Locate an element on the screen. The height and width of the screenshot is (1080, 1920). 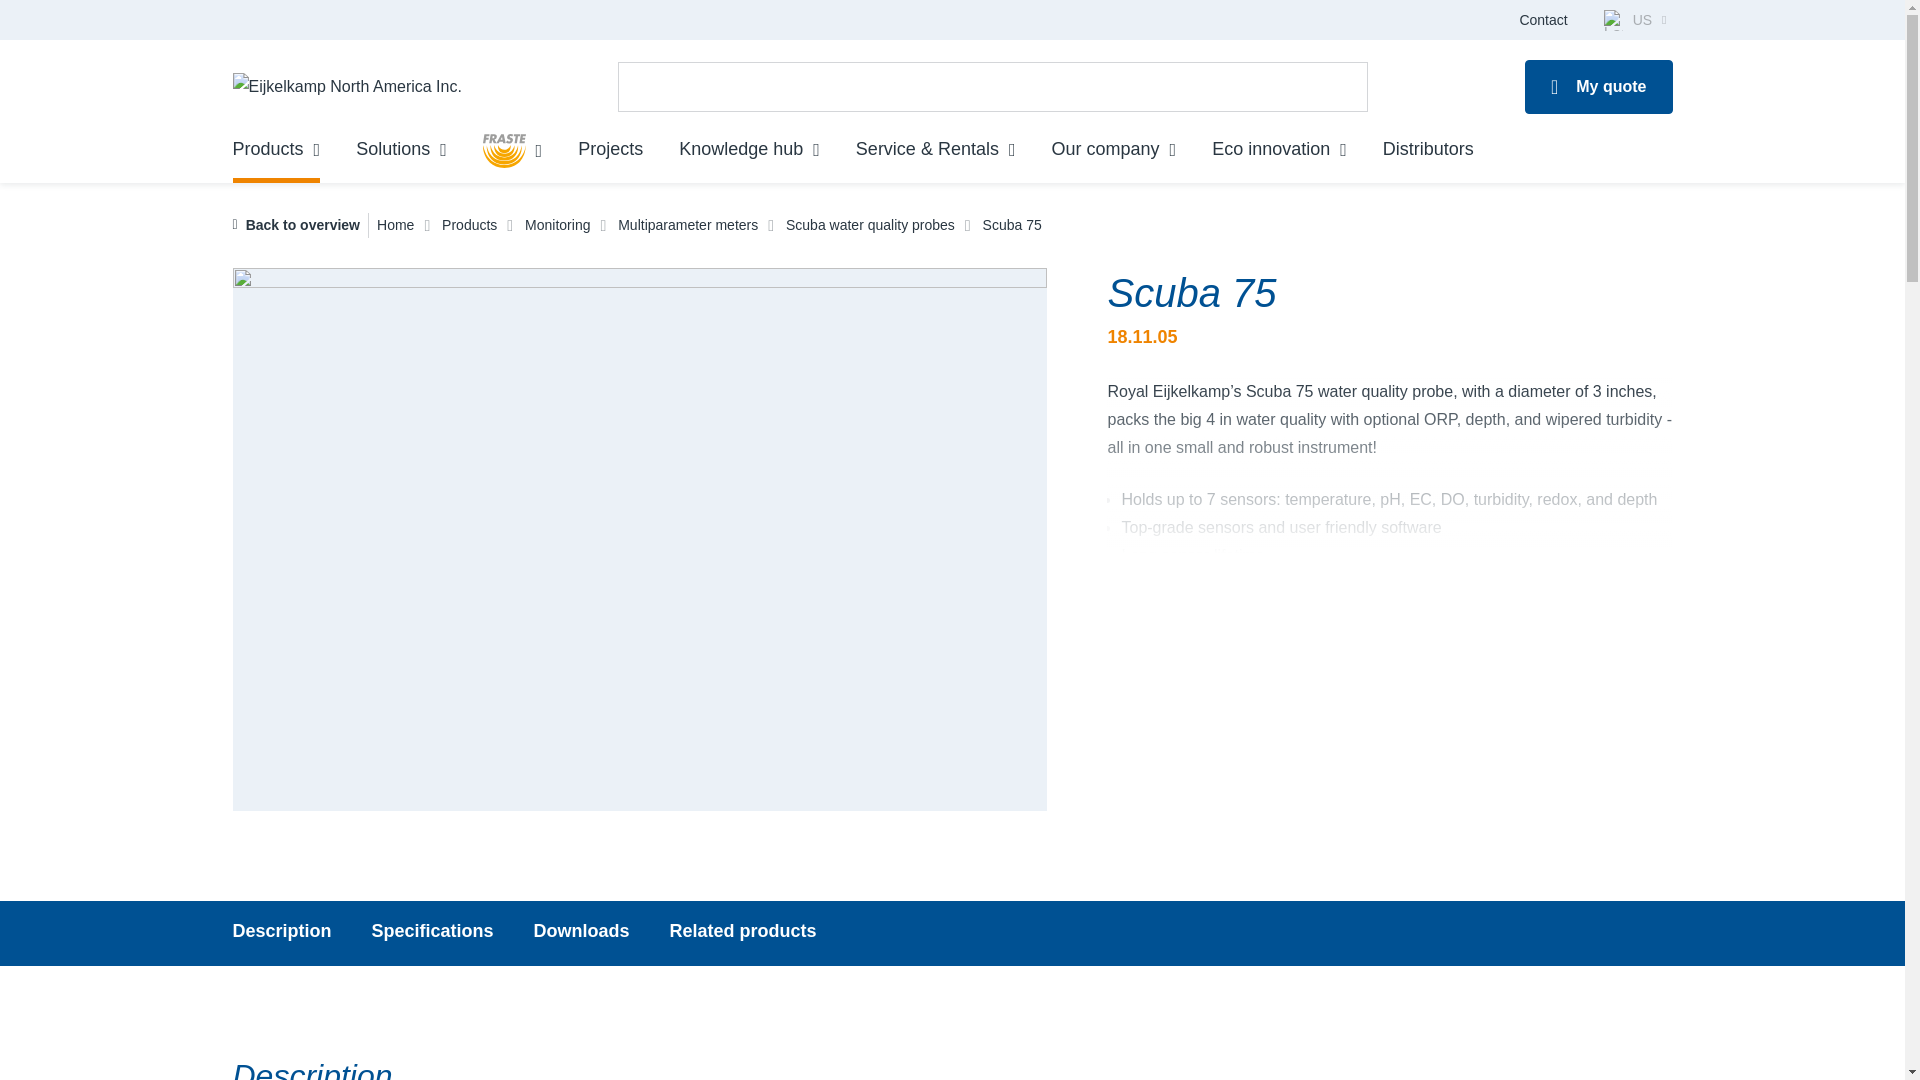
Description is located at coordinates (281, 933).